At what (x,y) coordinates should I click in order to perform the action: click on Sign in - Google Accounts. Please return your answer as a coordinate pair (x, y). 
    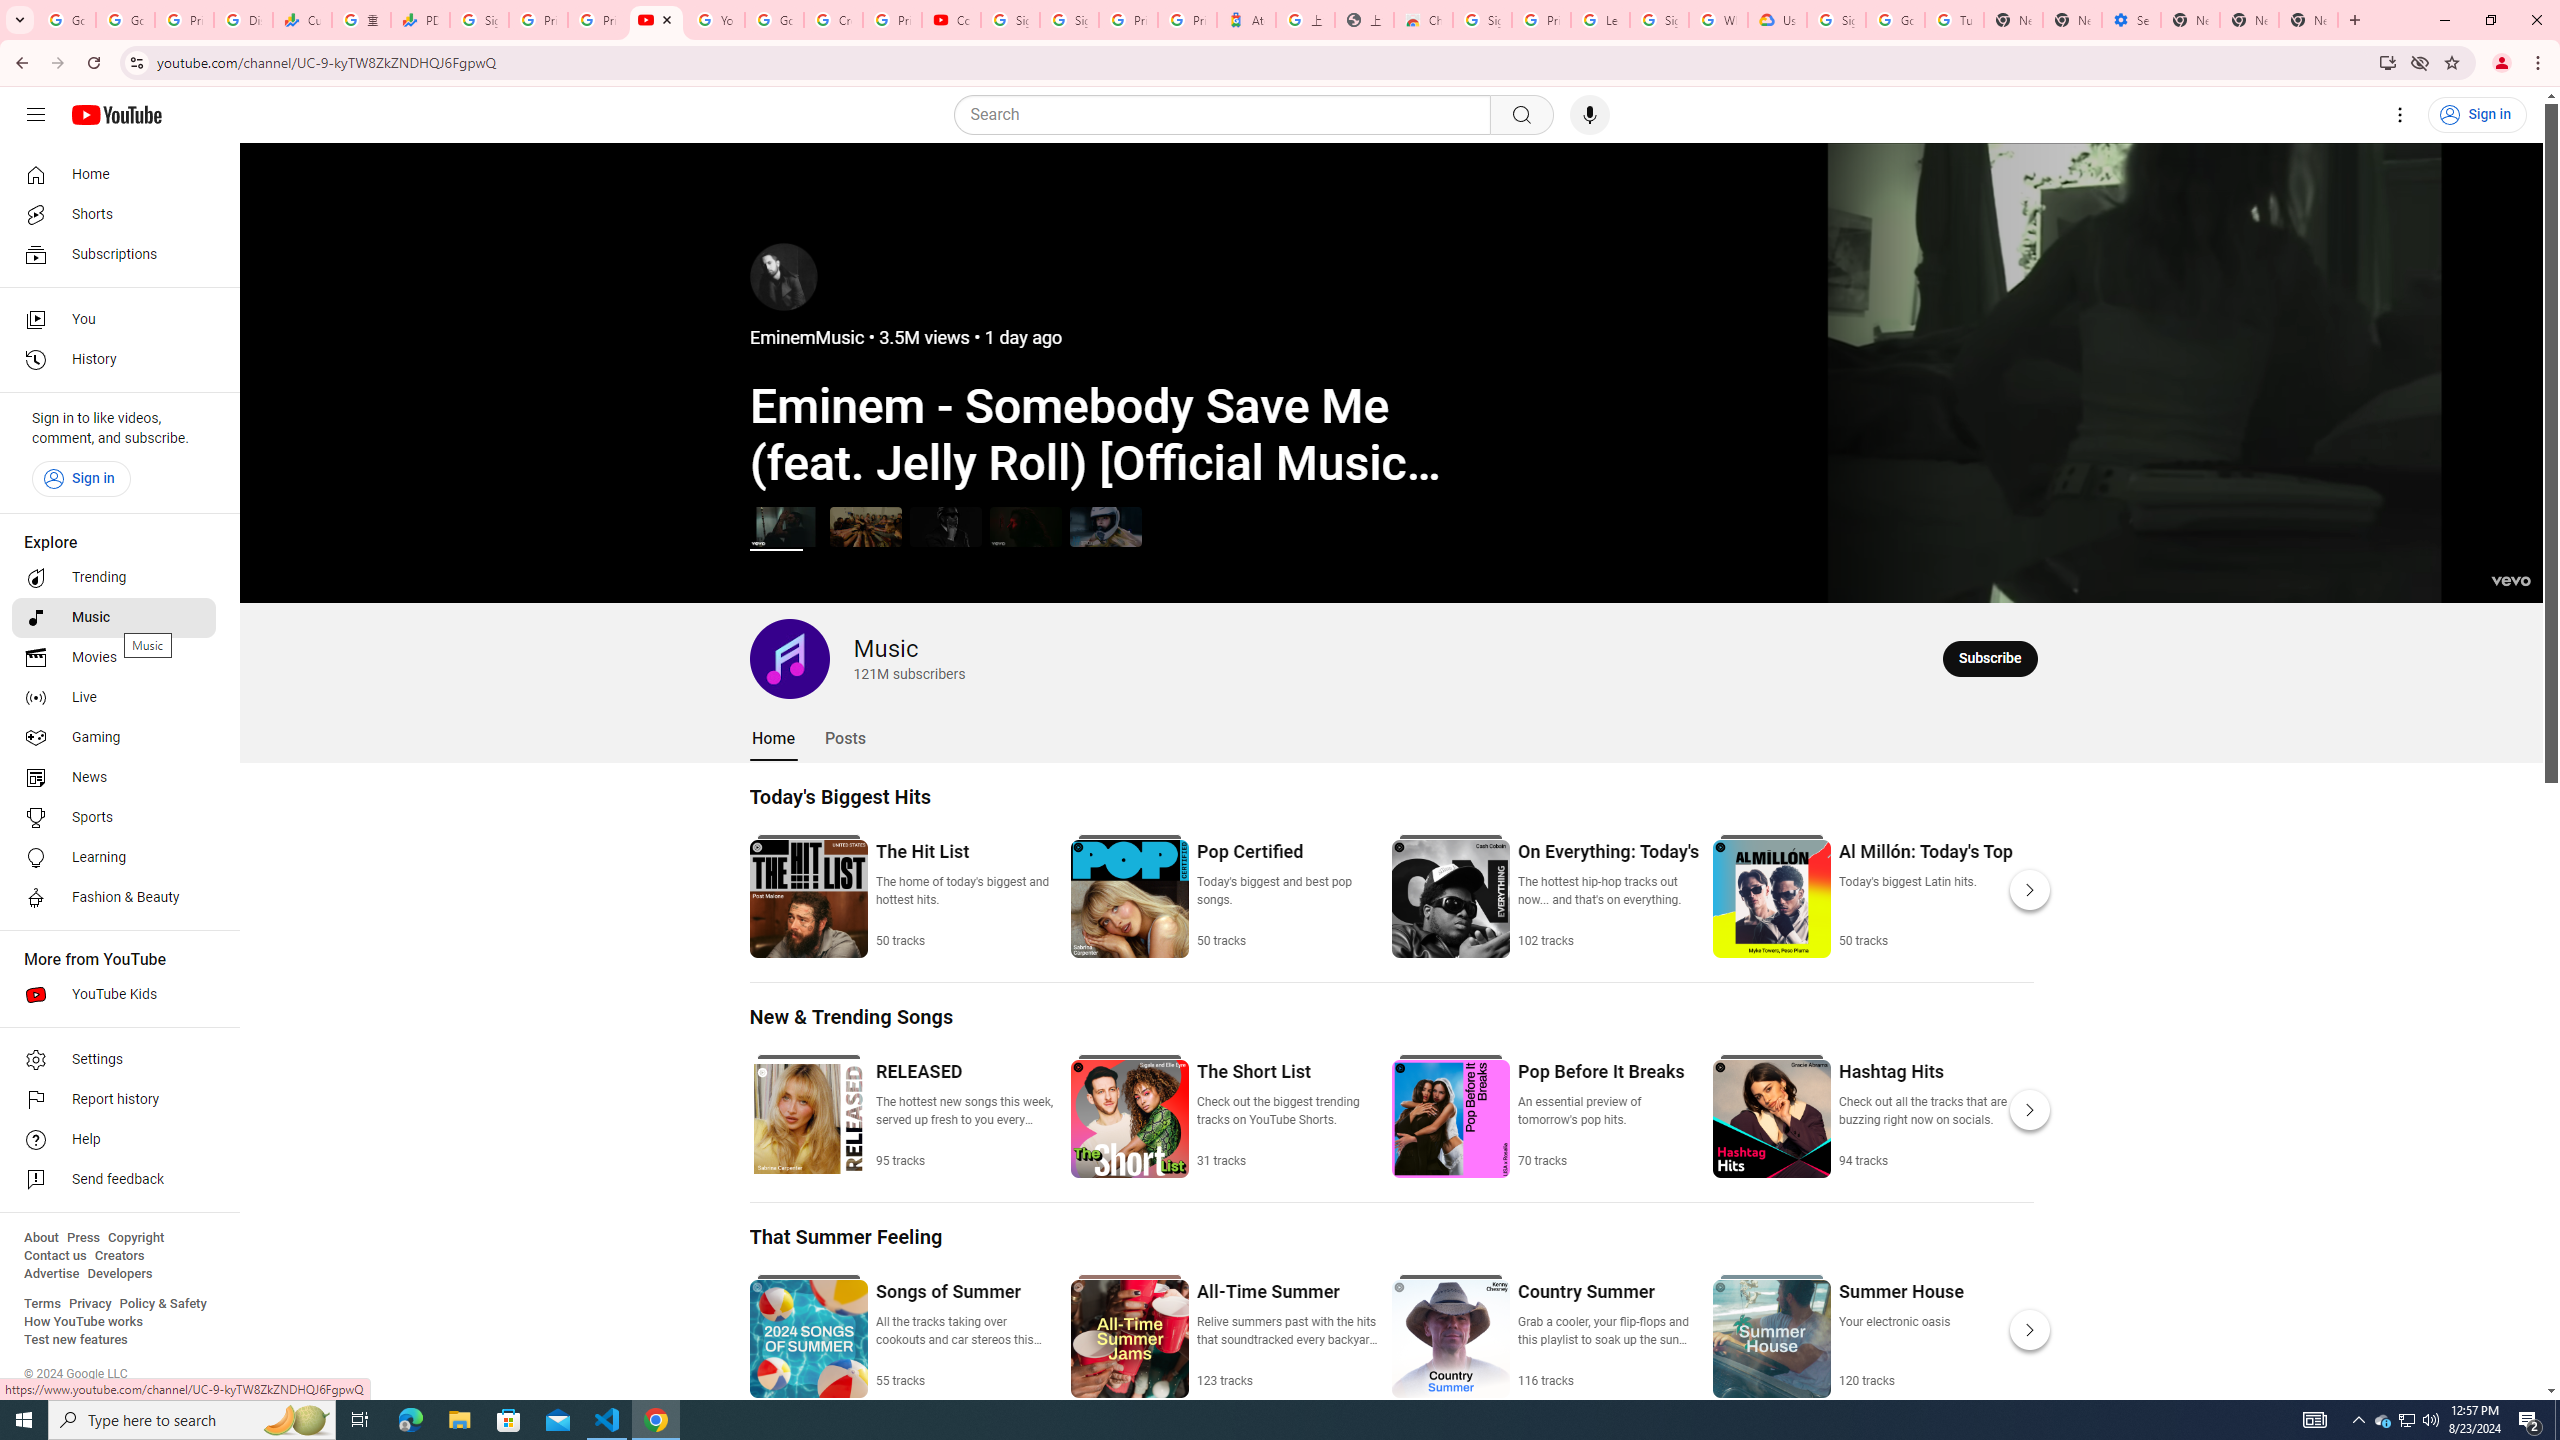
    Looking at the image, I should click on (1658, 20).